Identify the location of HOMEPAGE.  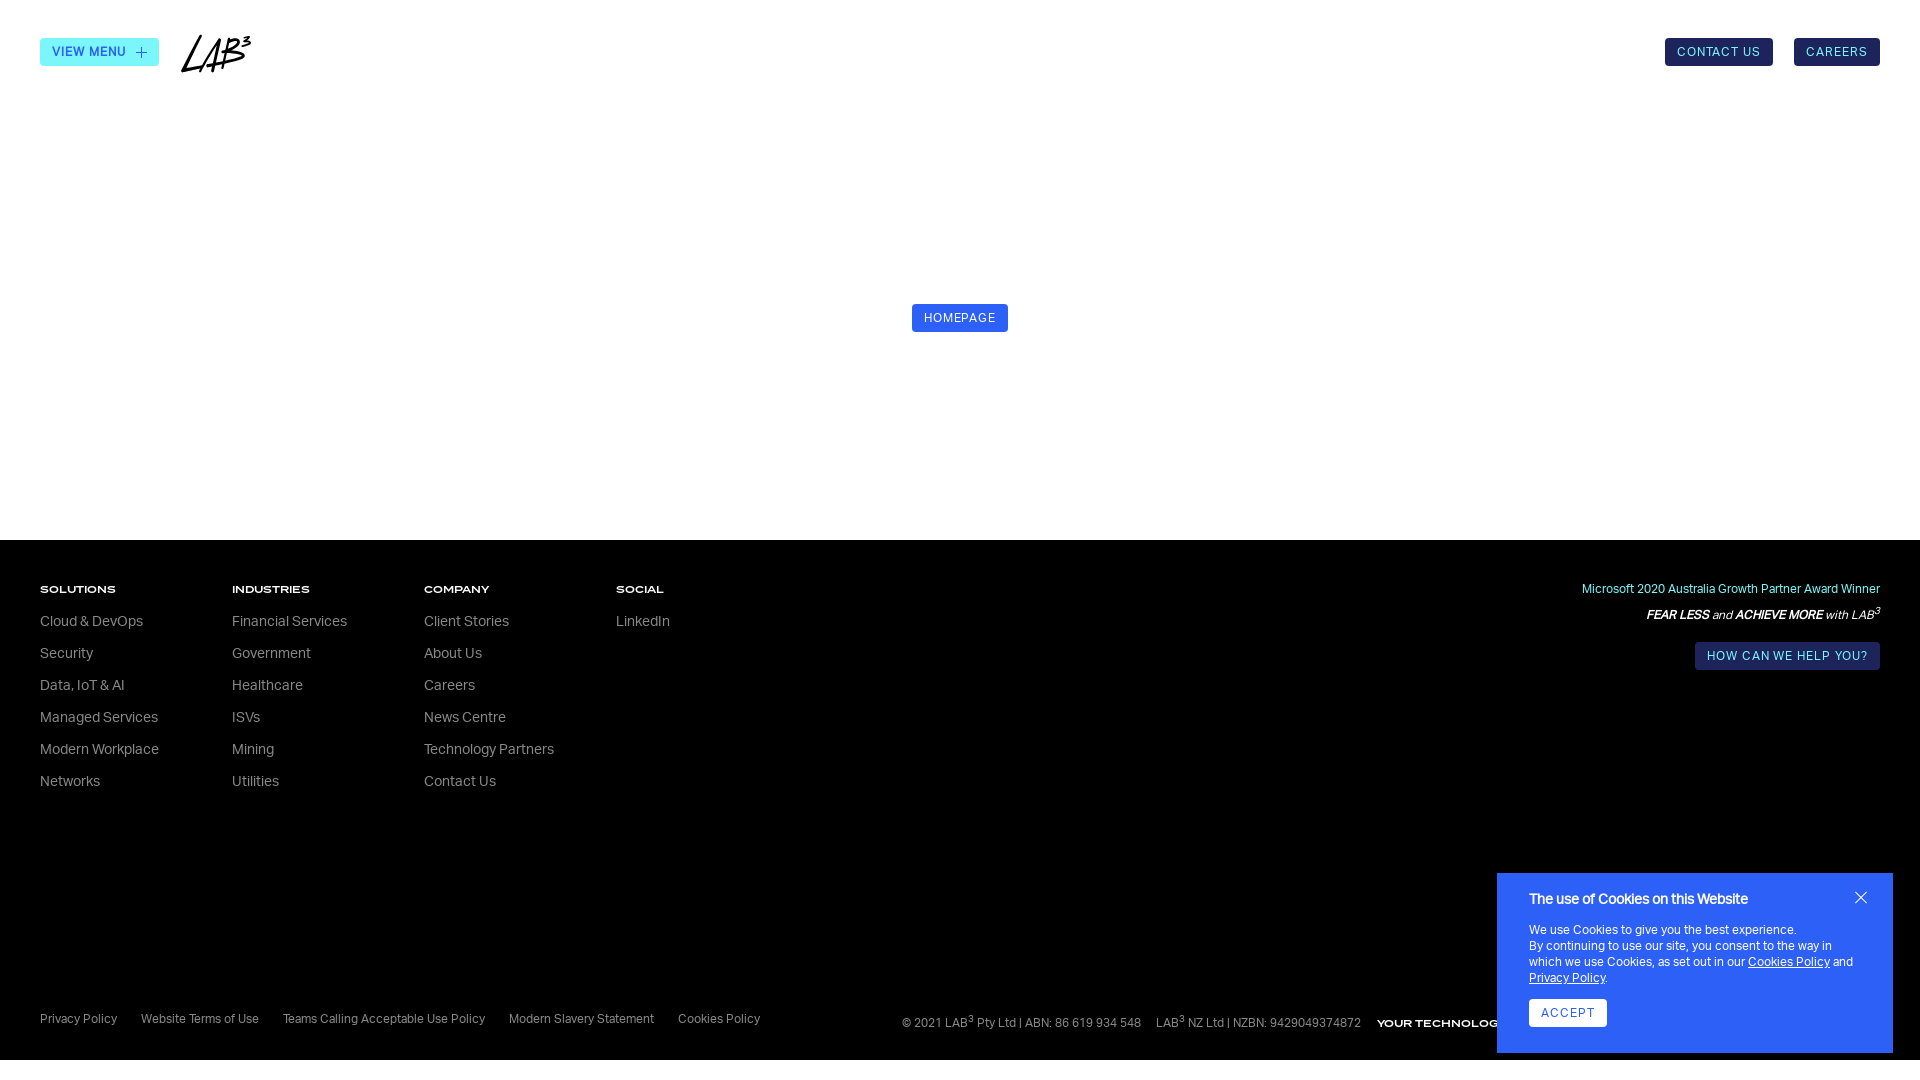
(960, 318).